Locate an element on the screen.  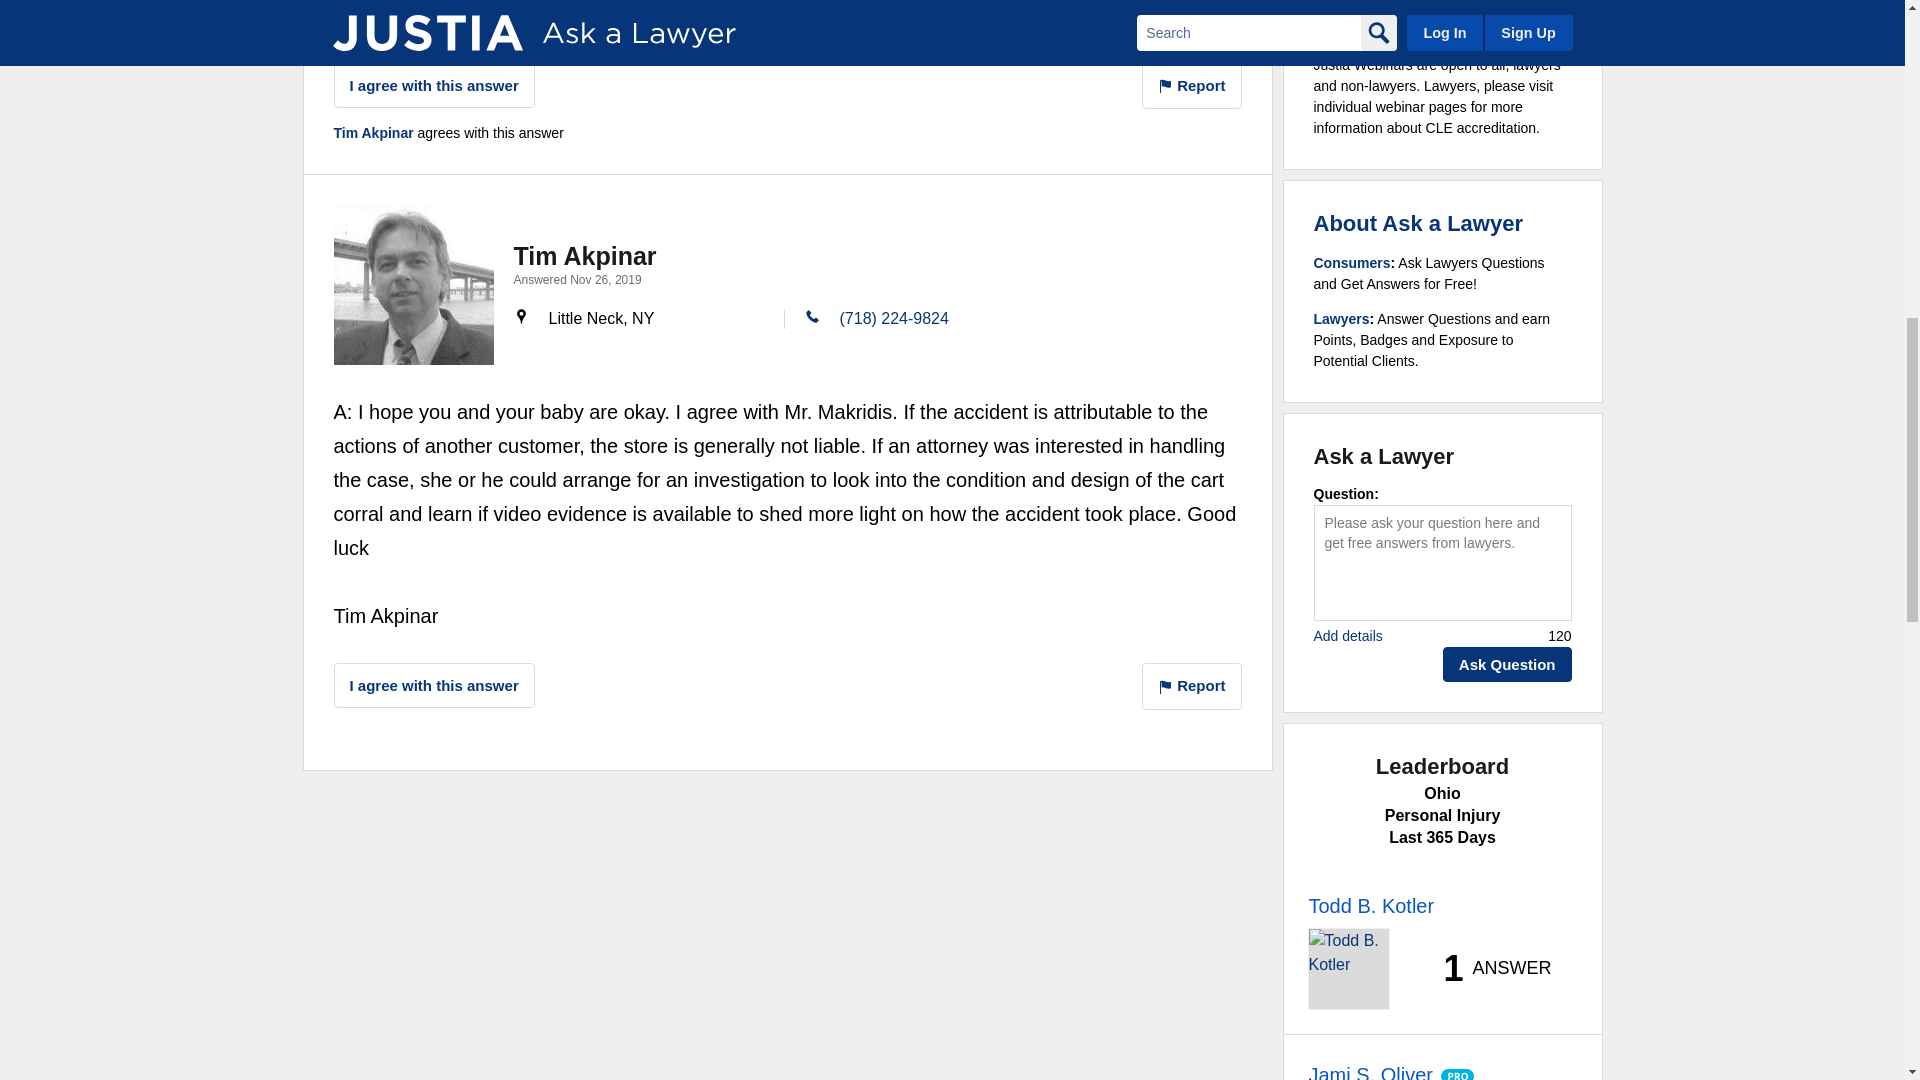
Tim Akpinar is located at coordinates (414, 285).